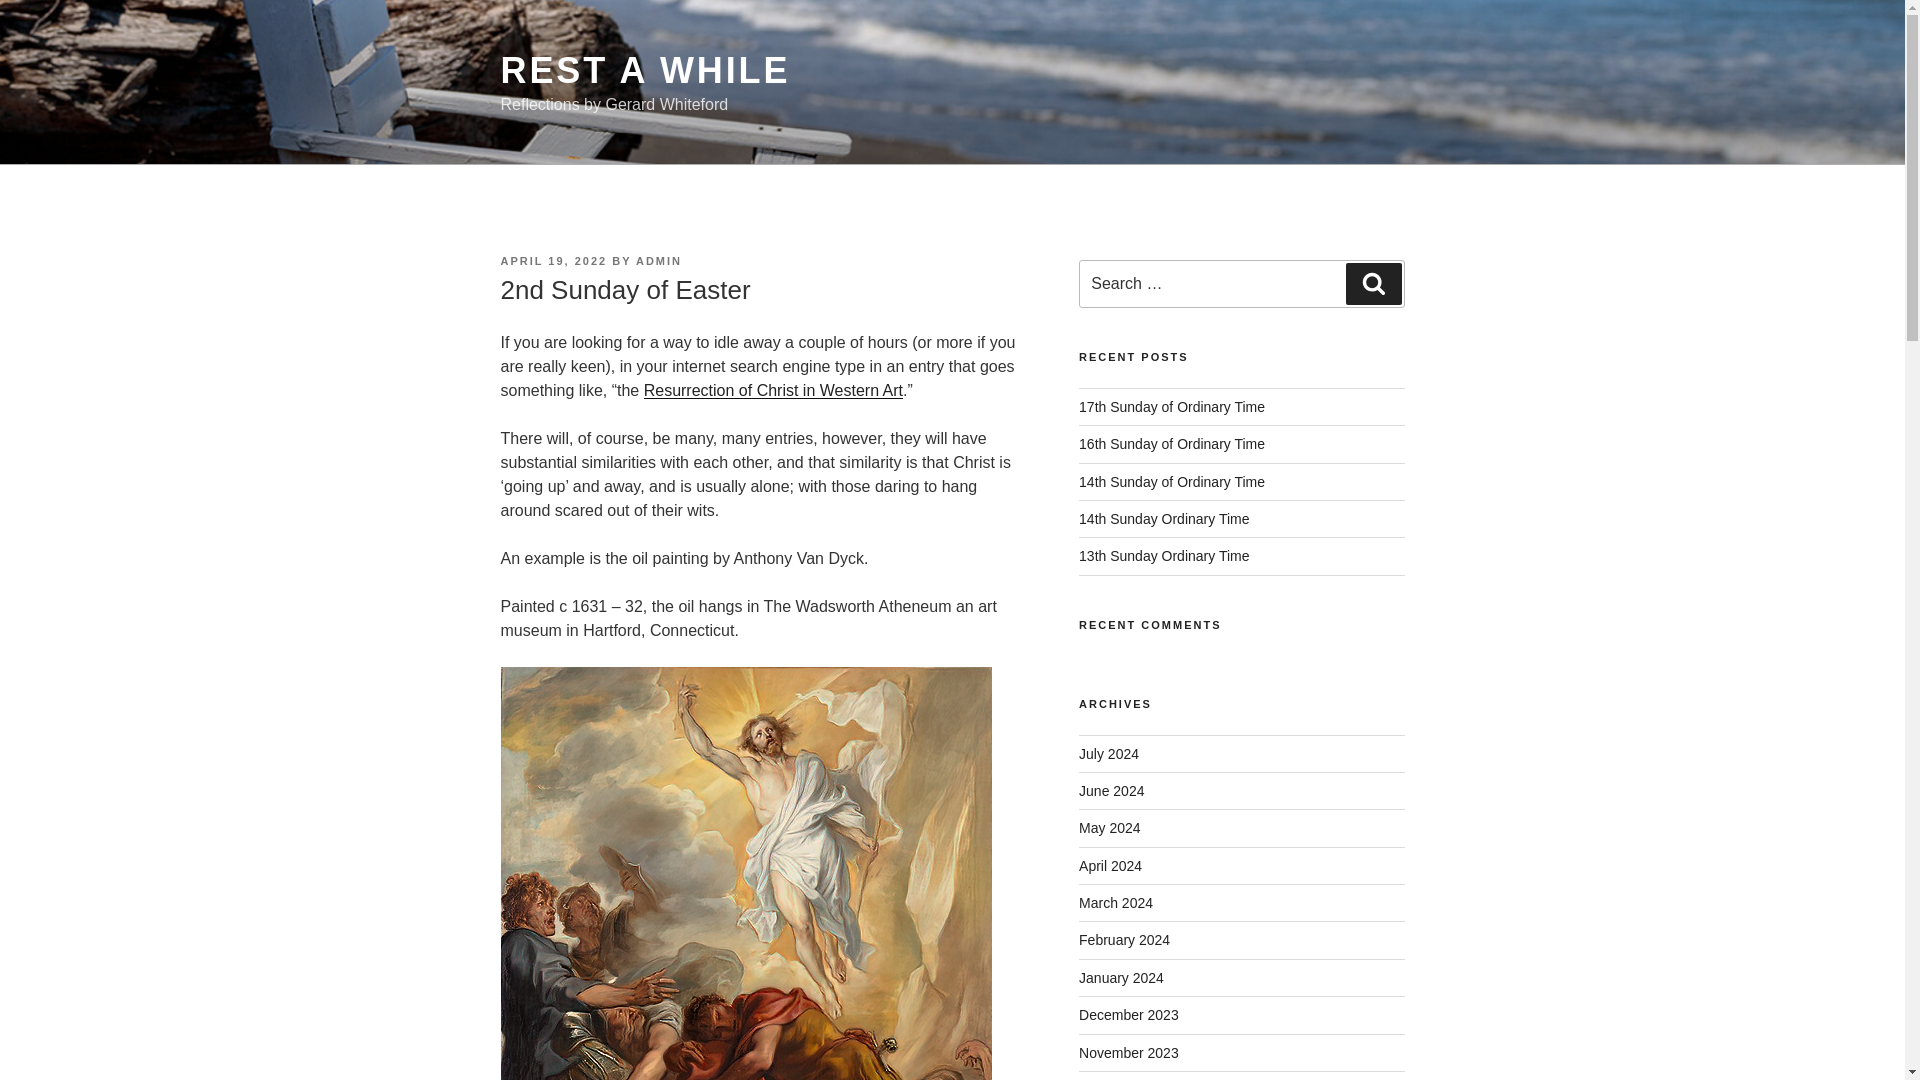 The width and height of the screenshot is (1920, 1080). What do you see at coordinates (1164, 518) in the screenshot?
I see `14th Sunday Ordinary Time` at bounding box center [1164, 518].